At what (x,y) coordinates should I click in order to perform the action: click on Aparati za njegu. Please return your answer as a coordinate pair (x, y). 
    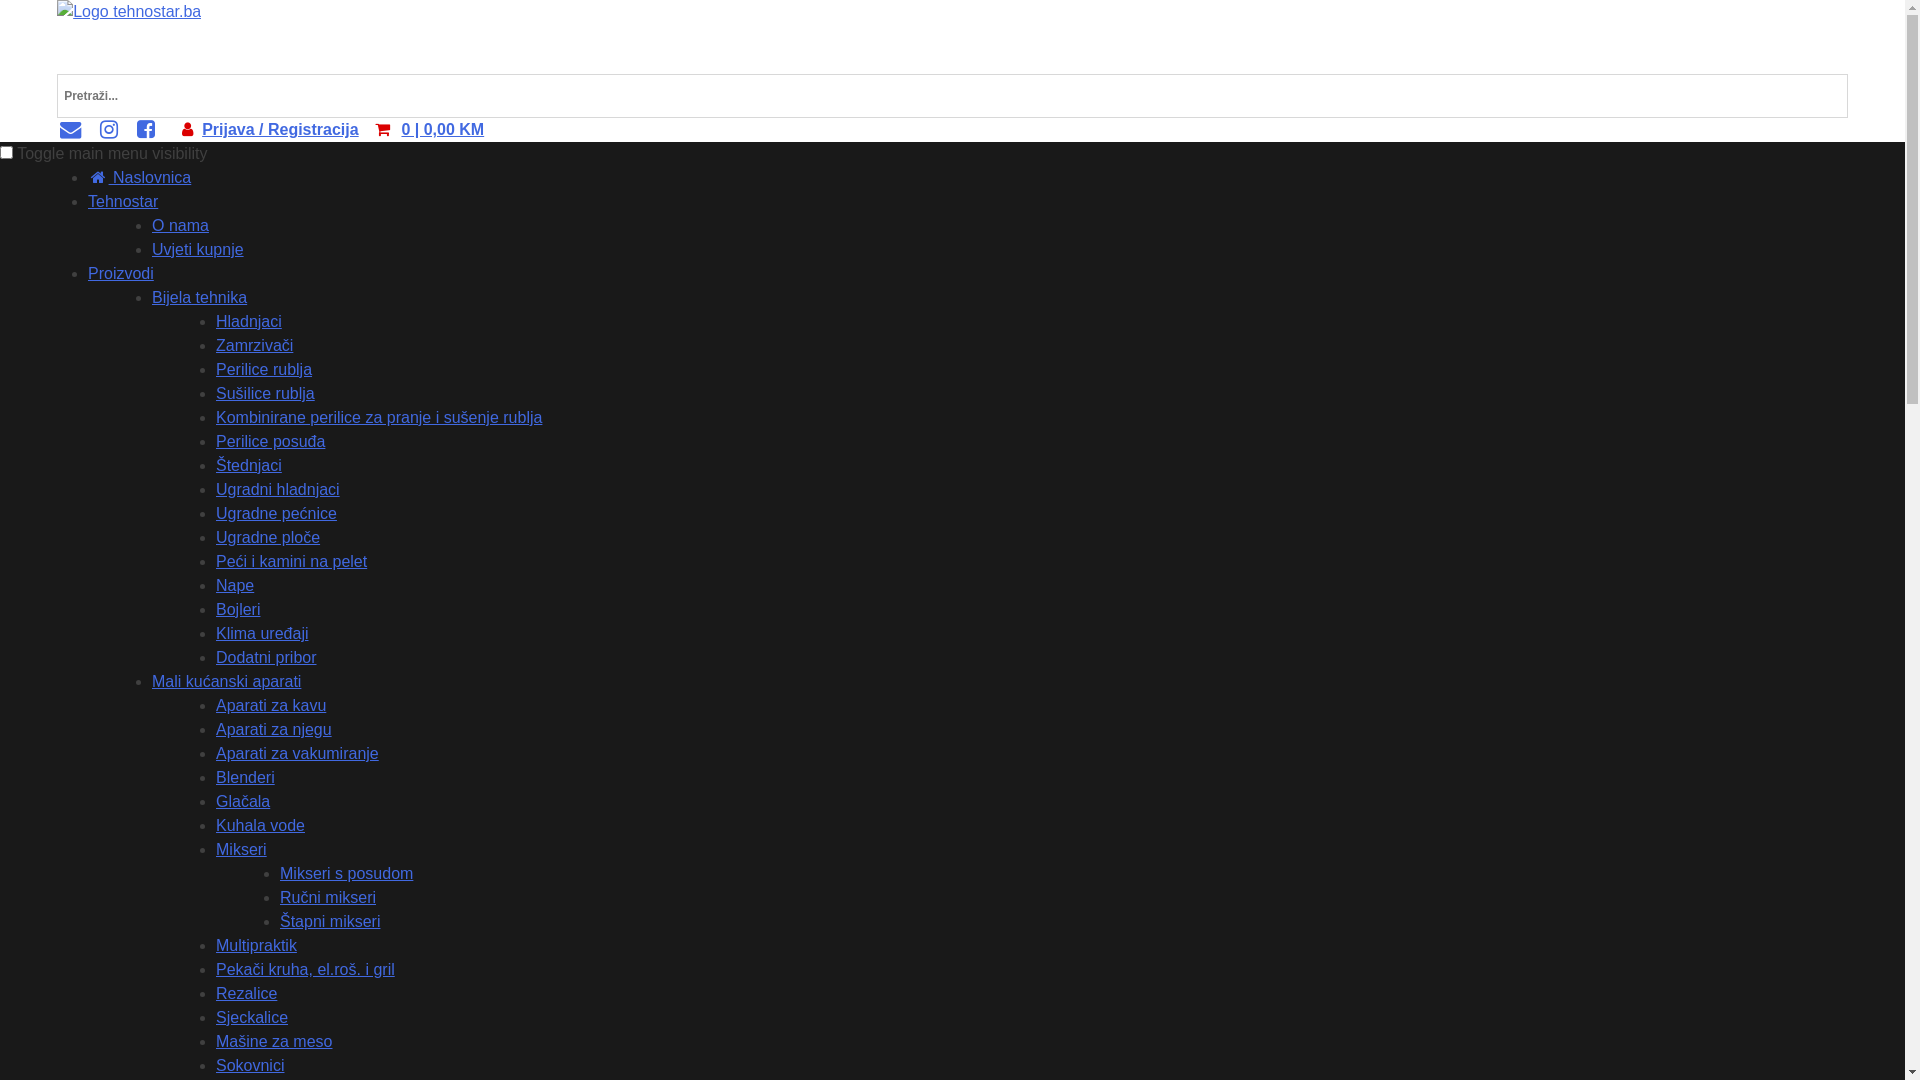
    Looking at the image, I should click on (274, 730).